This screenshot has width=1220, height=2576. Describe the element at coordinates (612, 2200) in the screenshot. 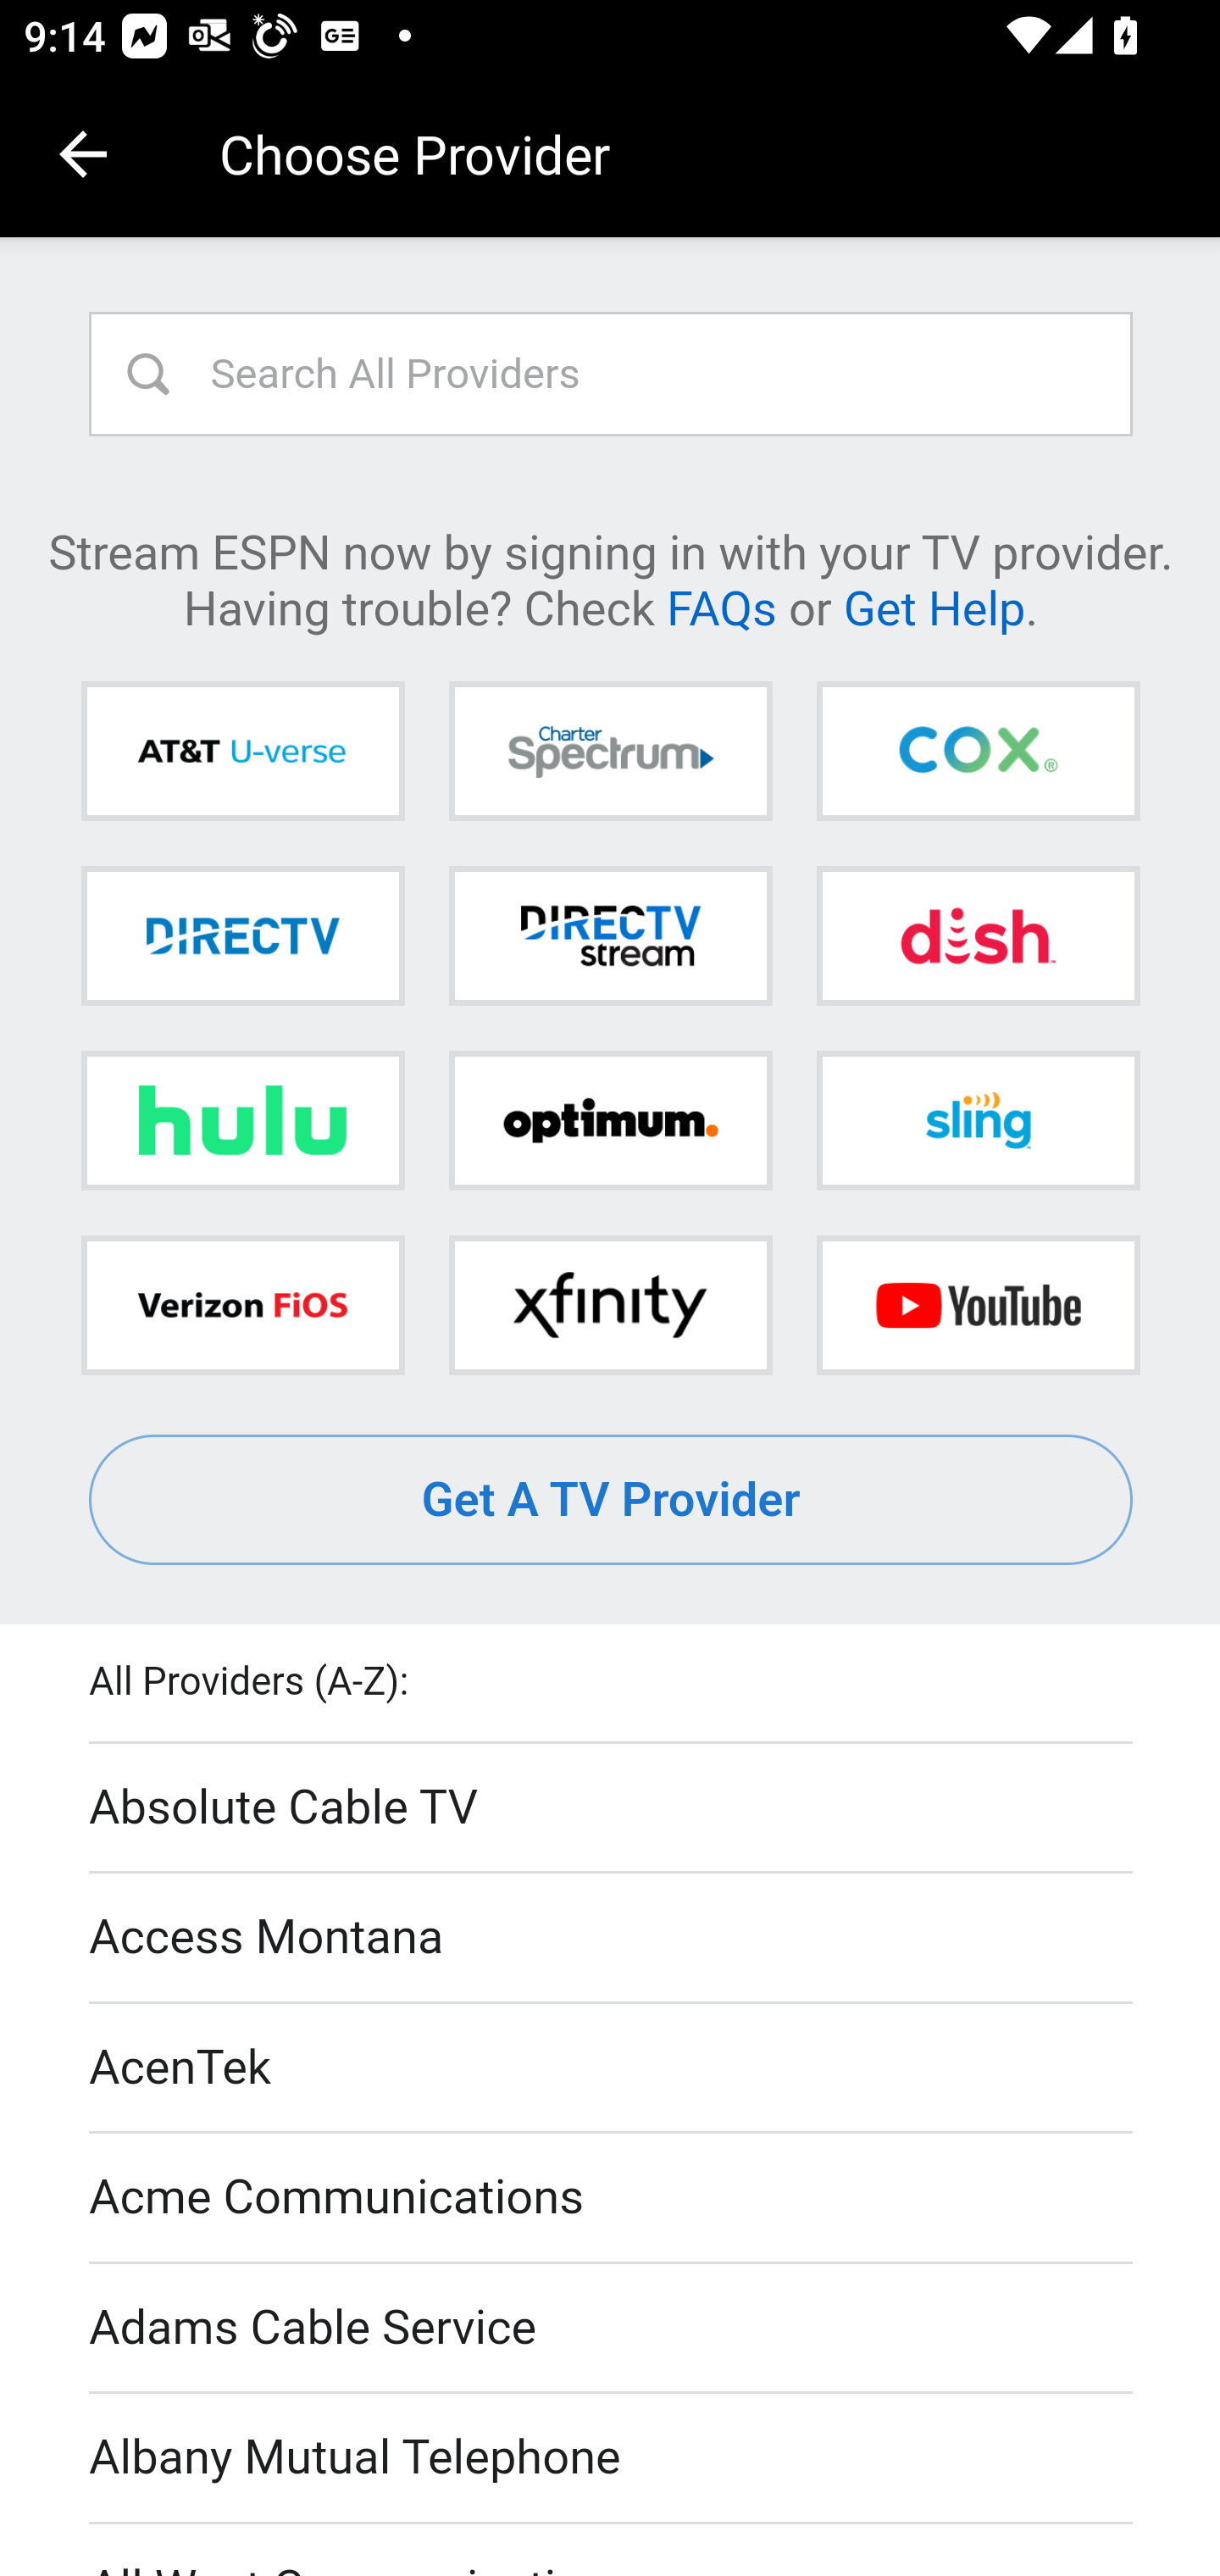

I see `Acme Communications` at that location.